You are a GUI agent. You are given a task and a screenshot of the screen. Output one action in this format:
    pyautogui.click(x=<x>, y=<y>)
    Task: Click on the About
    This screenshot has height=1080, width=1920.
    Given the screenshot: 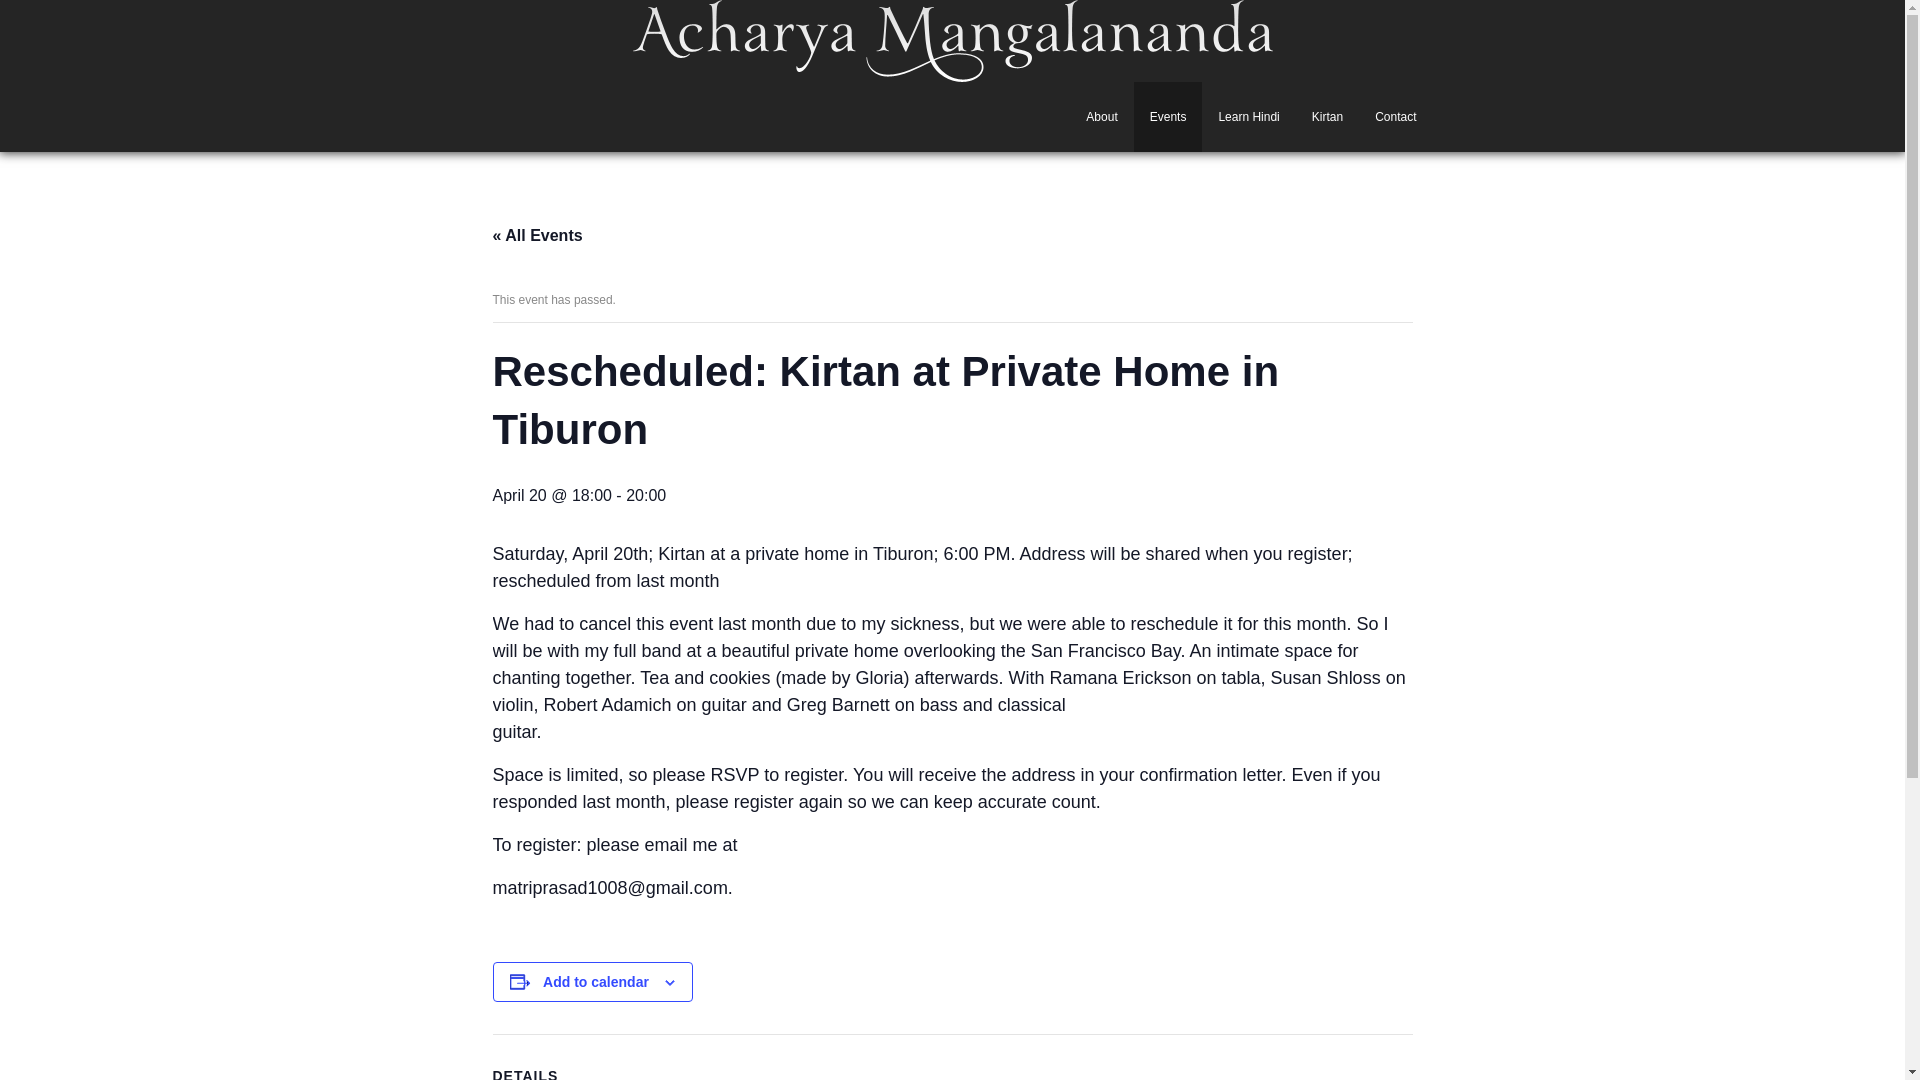 What is the action you would take?
    pyautogui.click(x=1100, y=117)
    